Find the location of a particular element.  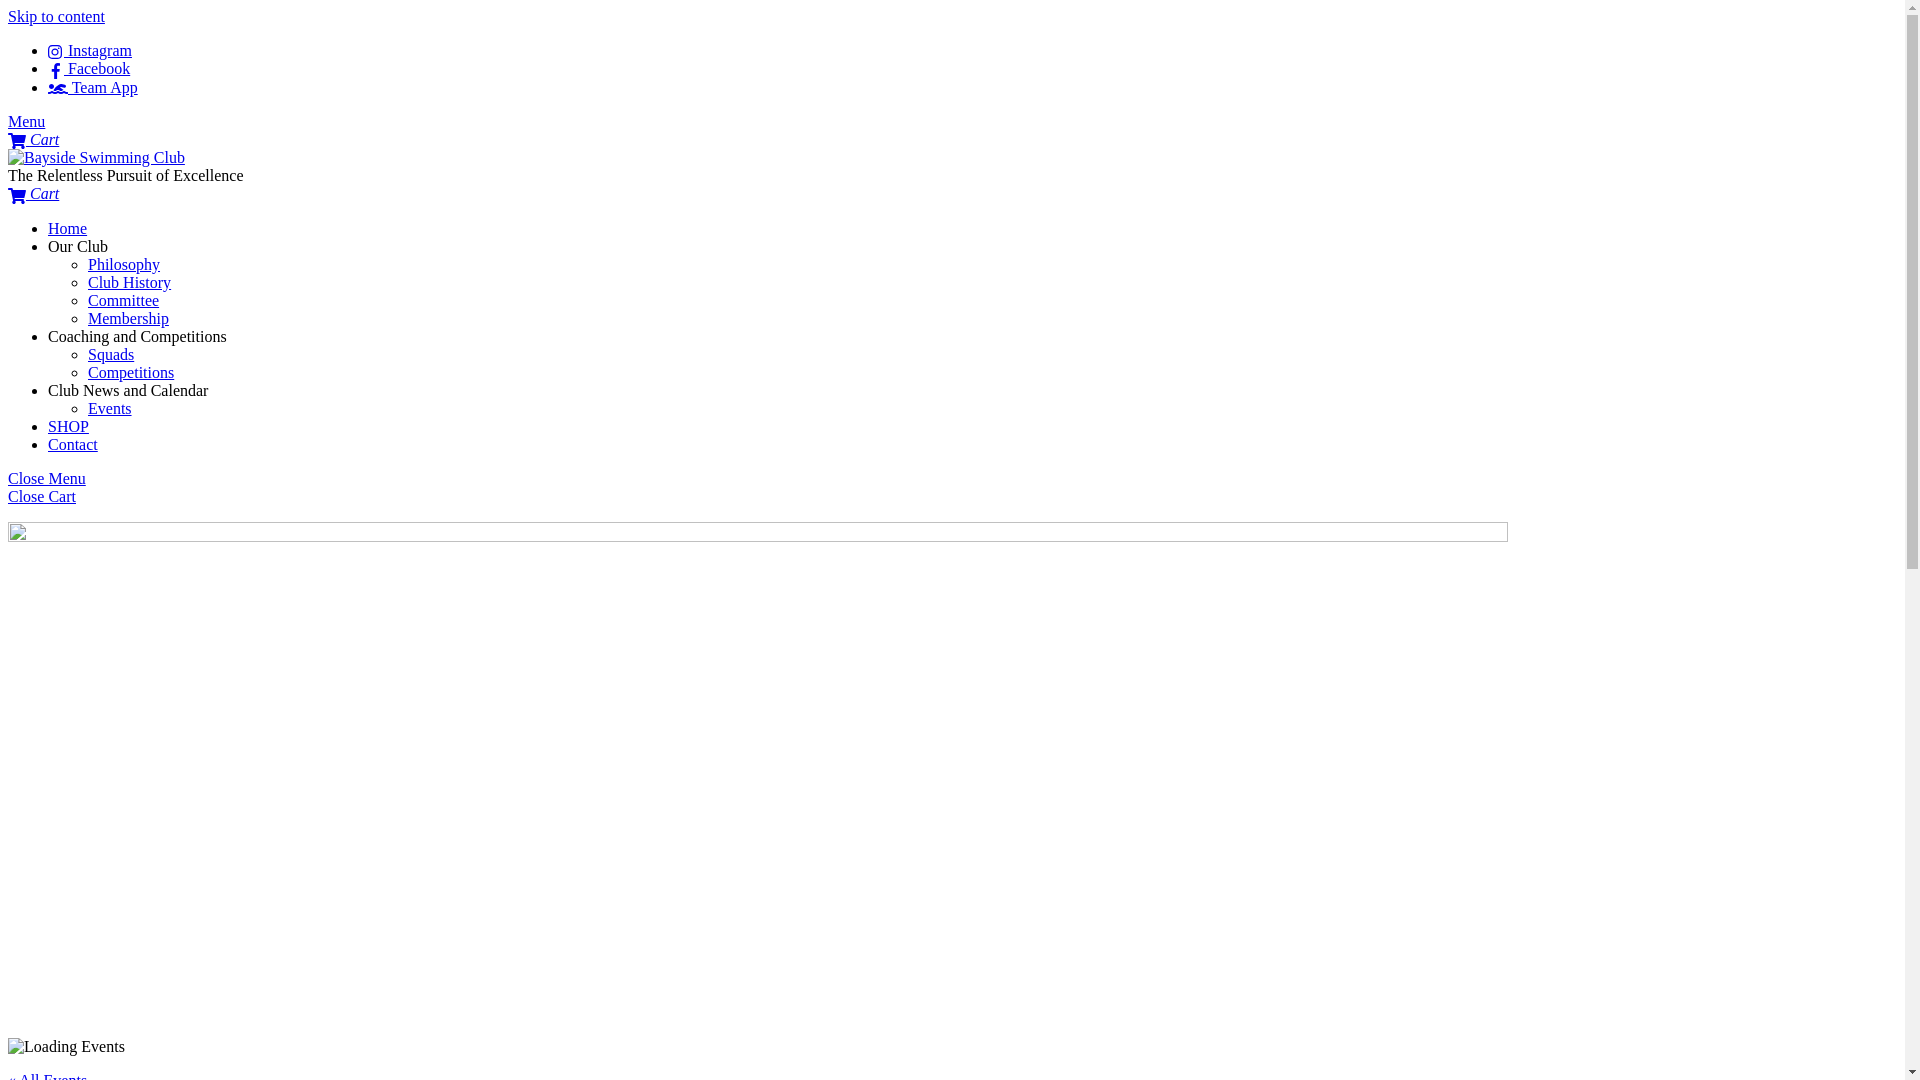

Facebook is located at coordinates (89, 68).